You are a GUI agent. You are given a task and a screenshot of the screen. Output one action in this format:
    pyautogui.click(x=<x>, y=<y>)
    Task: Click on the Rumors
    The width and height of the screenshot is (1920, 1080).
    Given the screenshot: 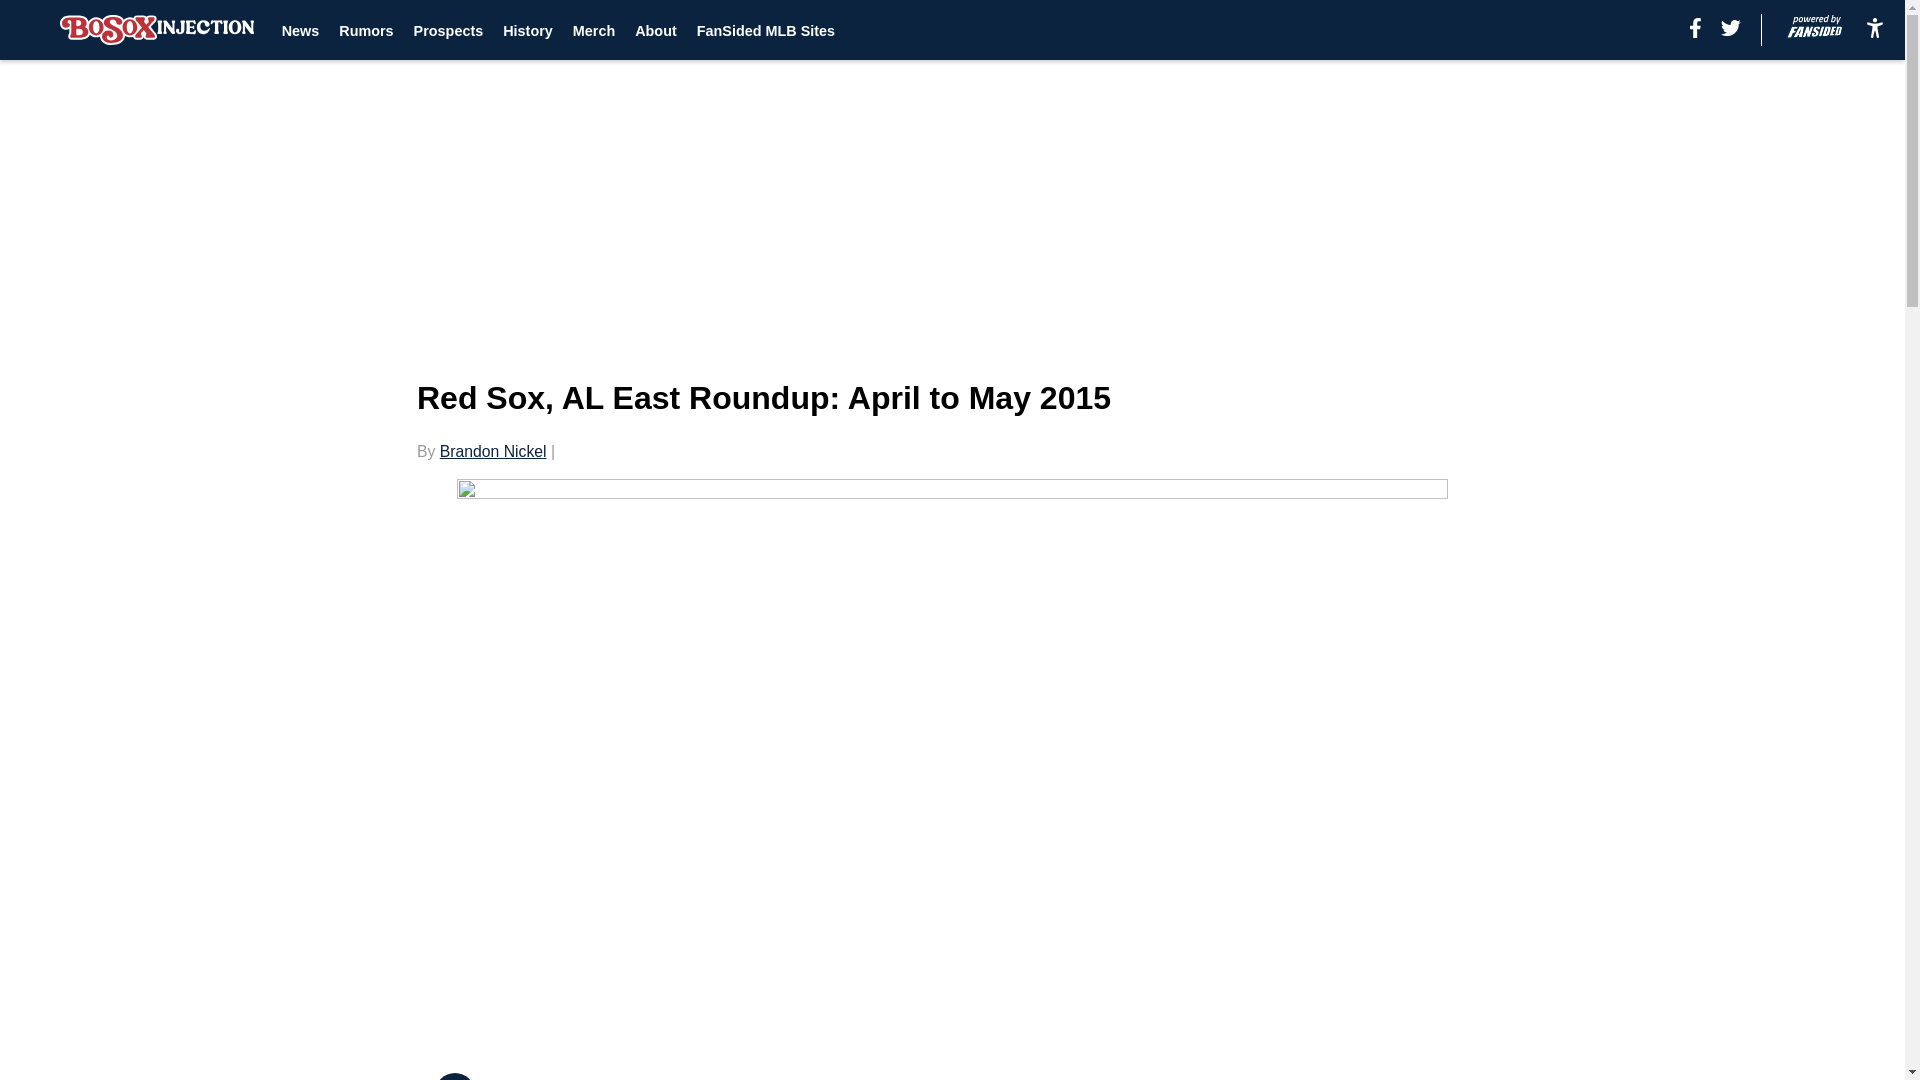 What is the action you would take?
    pyautogui.click(x=366, y=30)
    